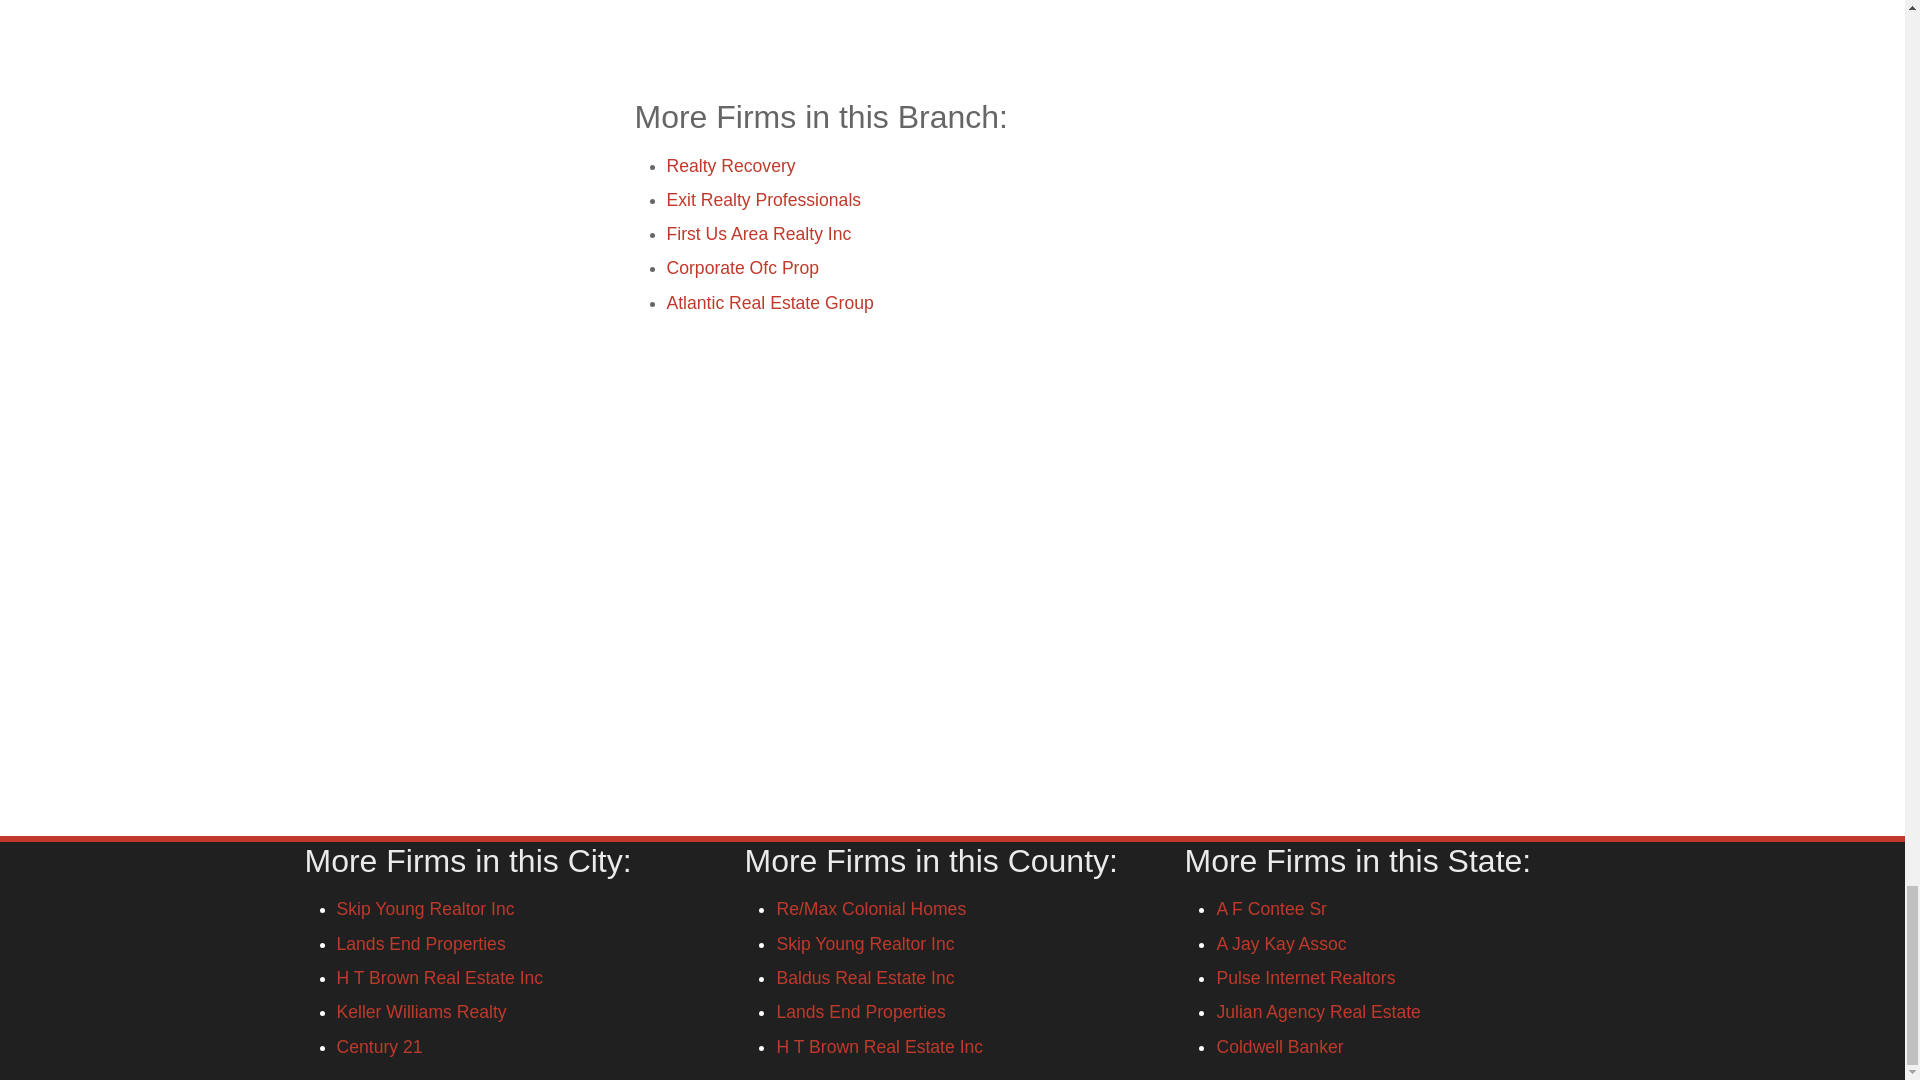  Describe the element at coordinates (742, 268) in the screenshot. I see `Corporate Ofc Prop` at that location.